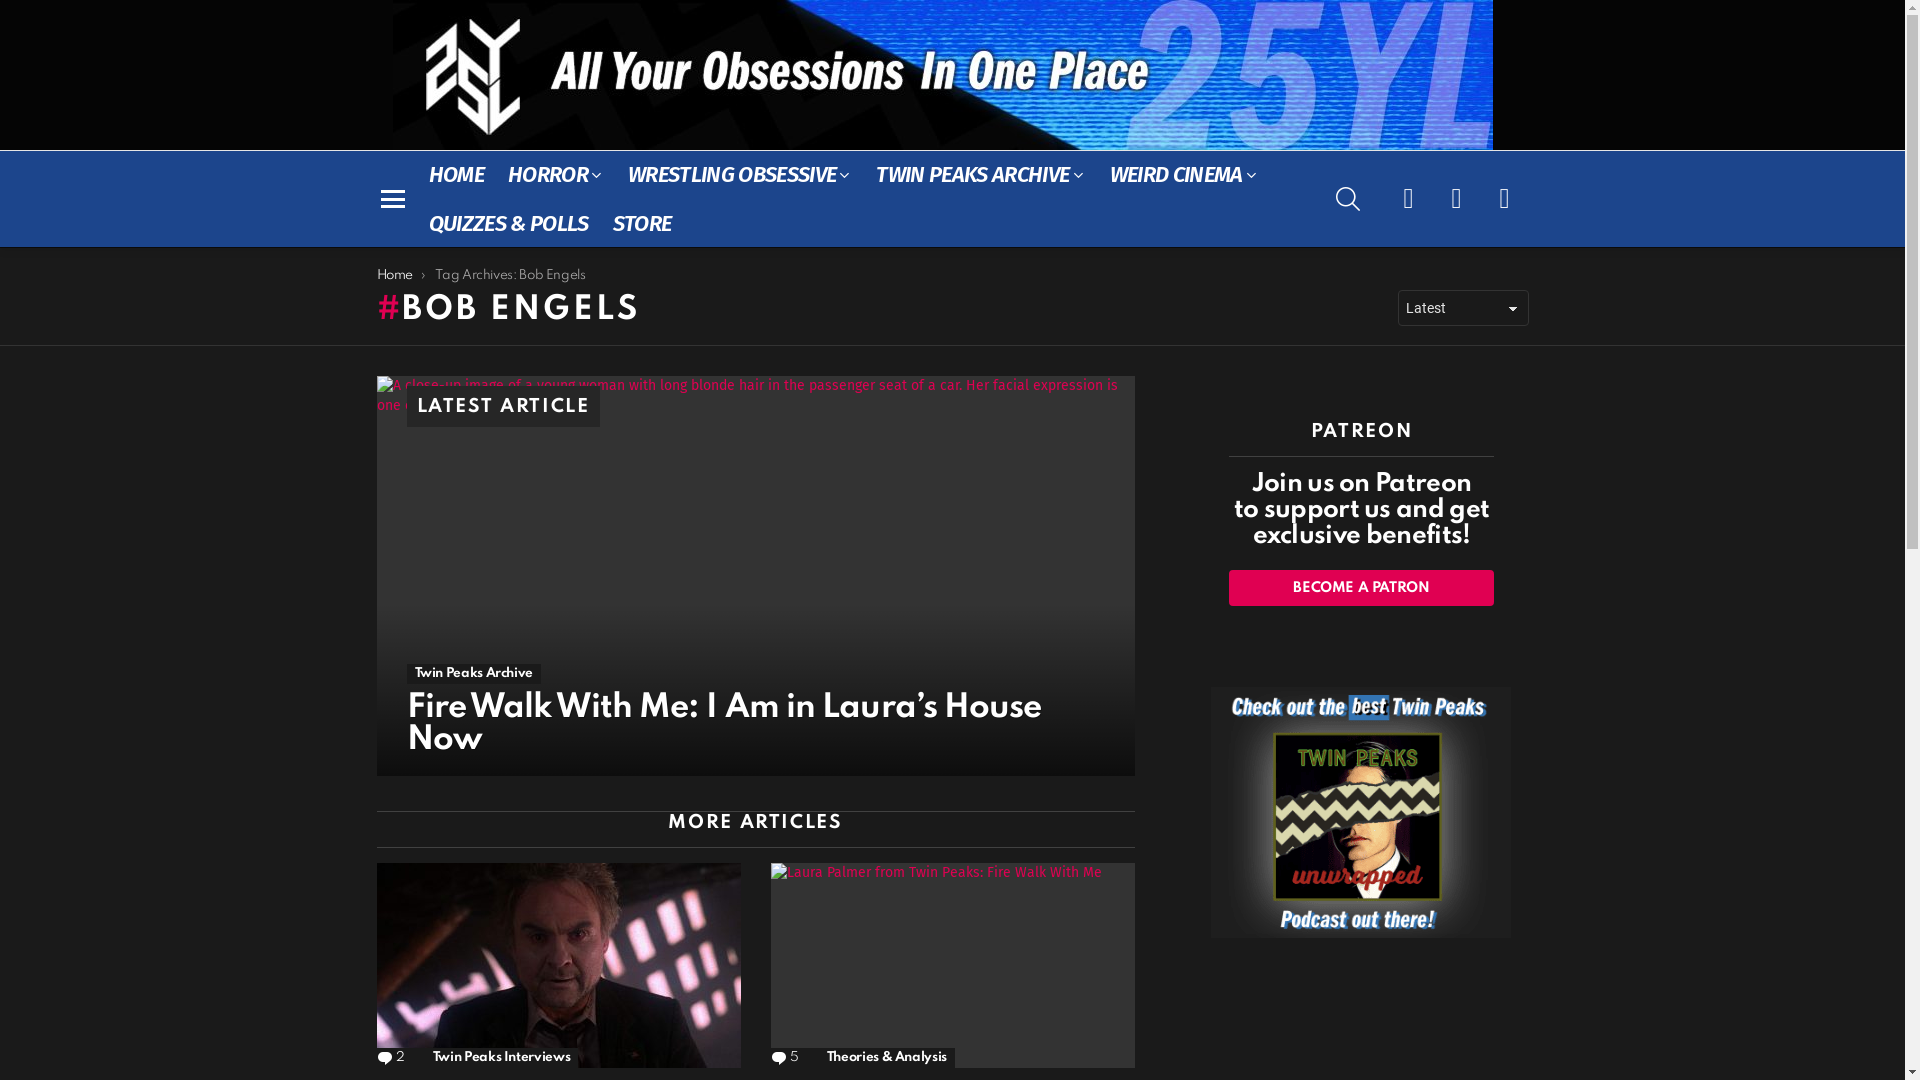 The width and height of the screenshot is (1920, 1080). I want to click on QUIZZES & POLLS, so click(508, 224).